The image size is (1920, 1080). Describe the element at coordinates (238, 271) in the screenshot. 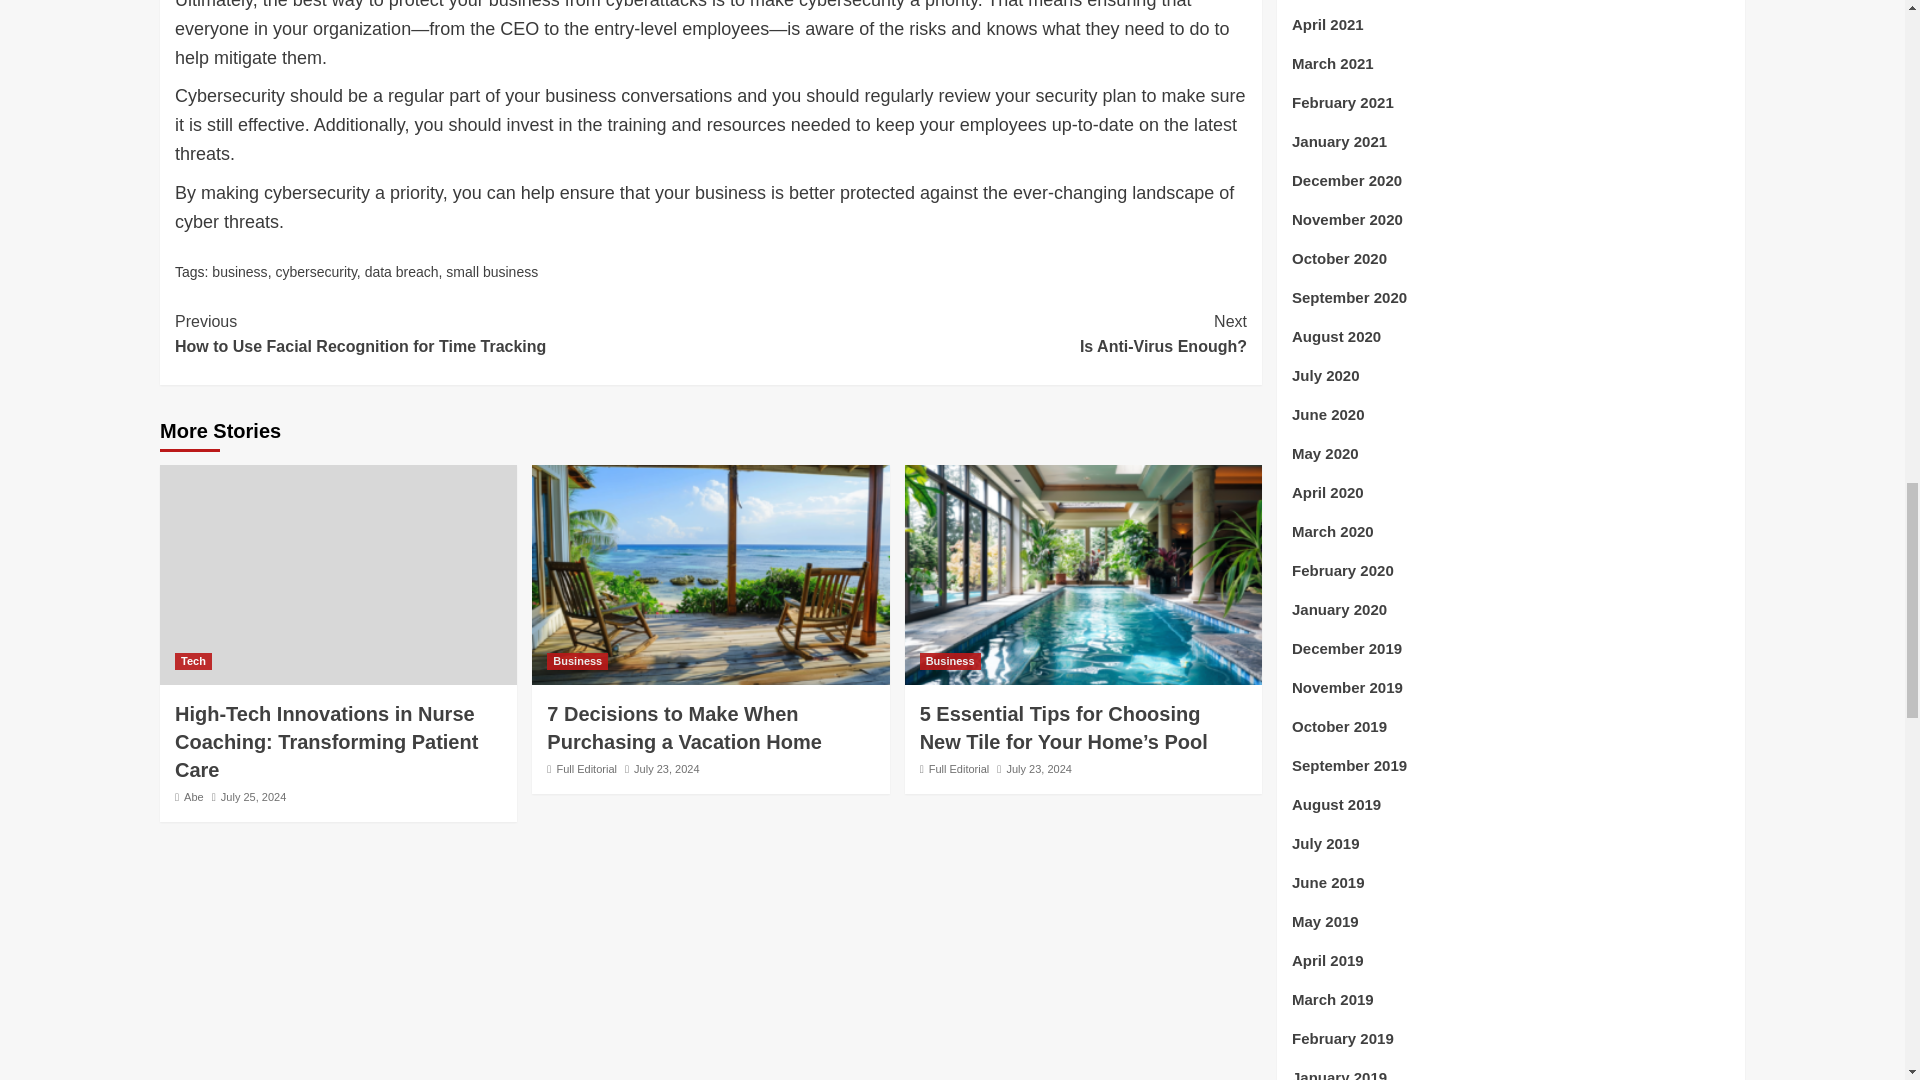

I see `data breach` at that location.